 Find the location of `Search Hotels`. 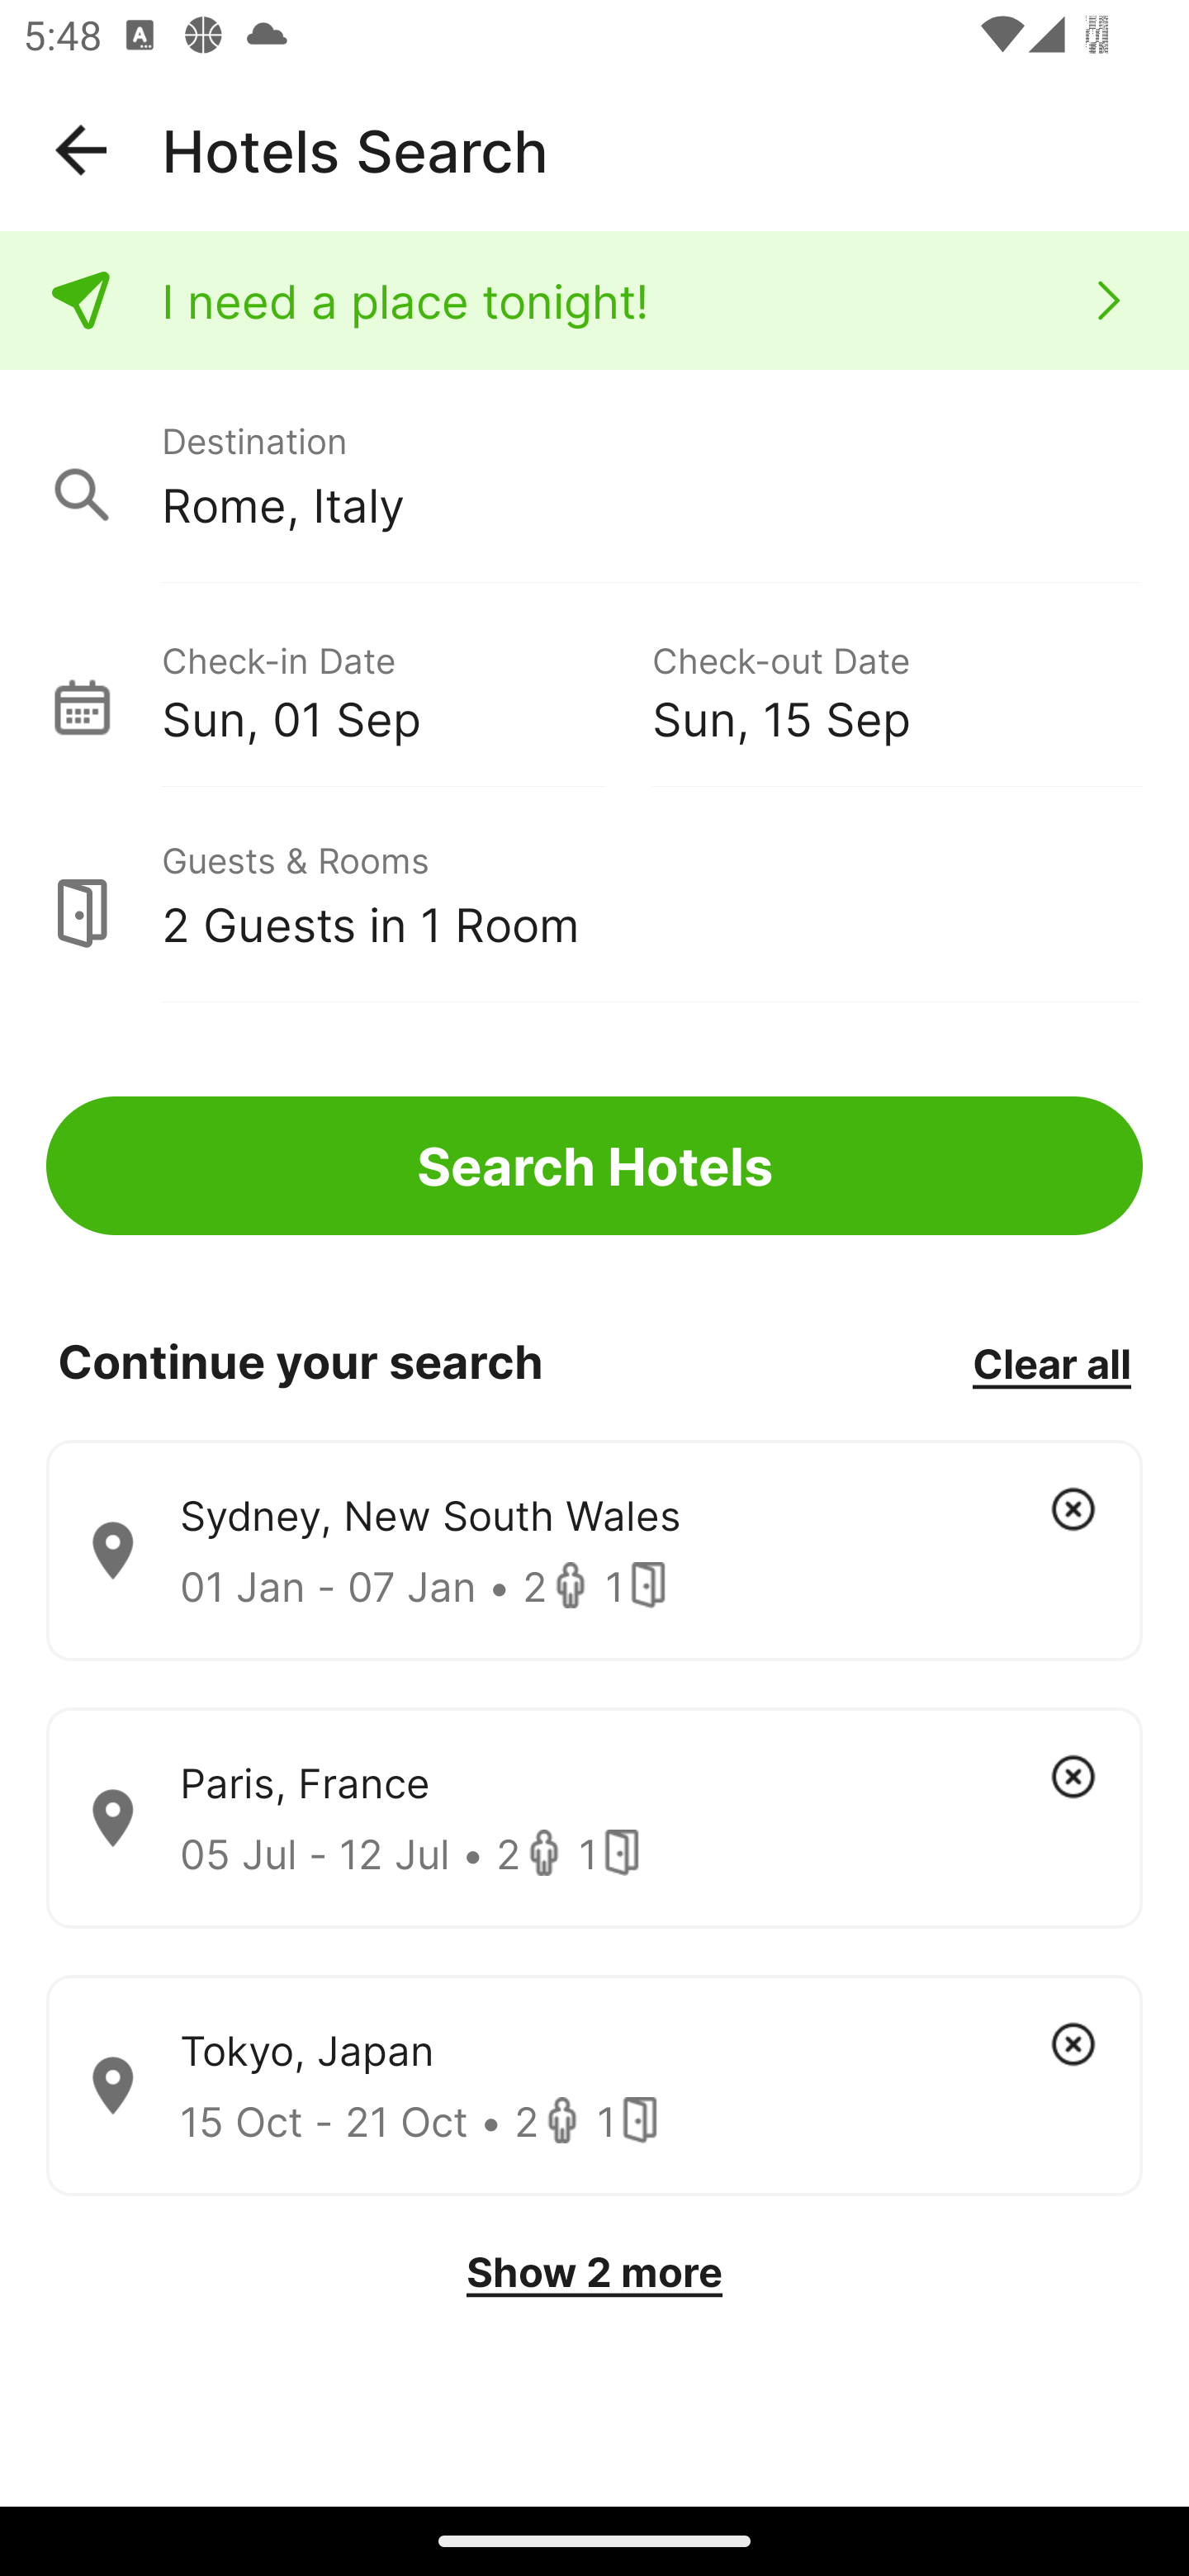

Search Hotels is located at coordinates (594, 1166).